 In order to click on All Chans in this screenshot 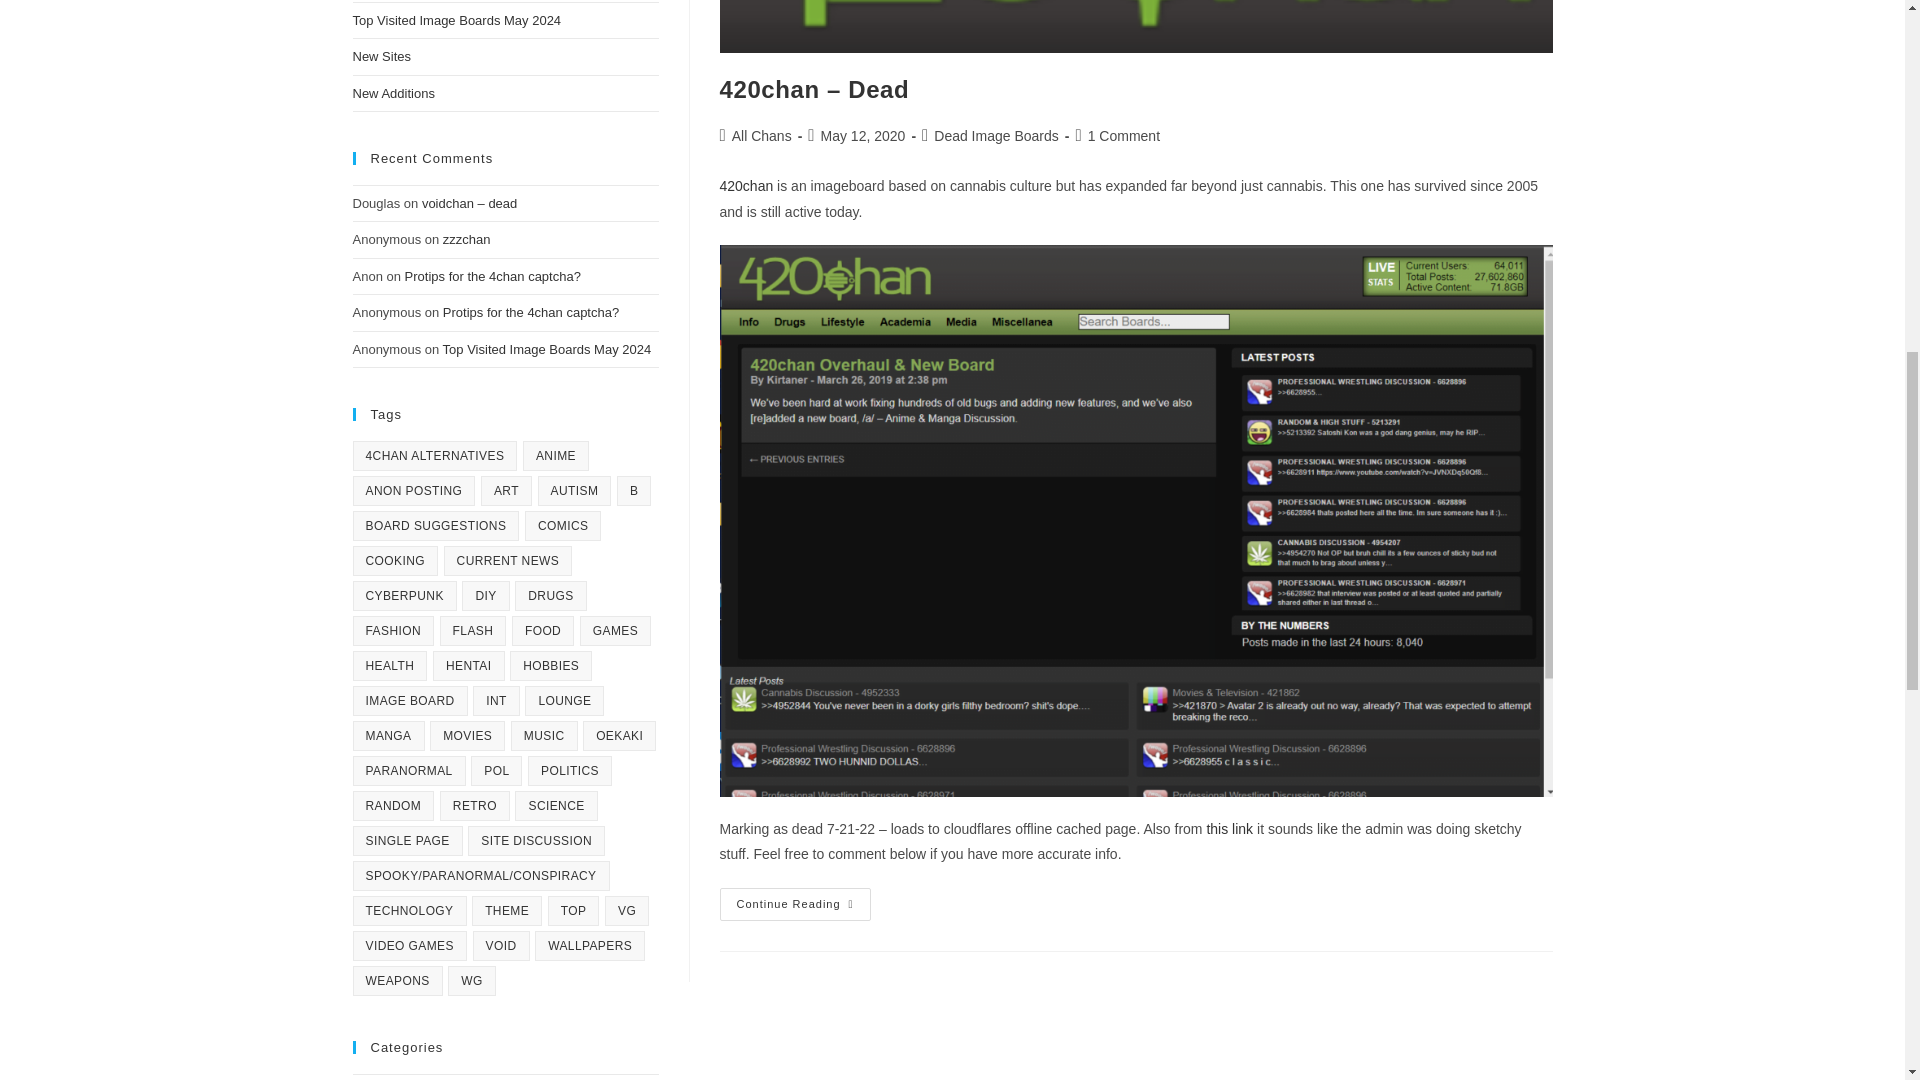, I will do `click(761, 136)`.